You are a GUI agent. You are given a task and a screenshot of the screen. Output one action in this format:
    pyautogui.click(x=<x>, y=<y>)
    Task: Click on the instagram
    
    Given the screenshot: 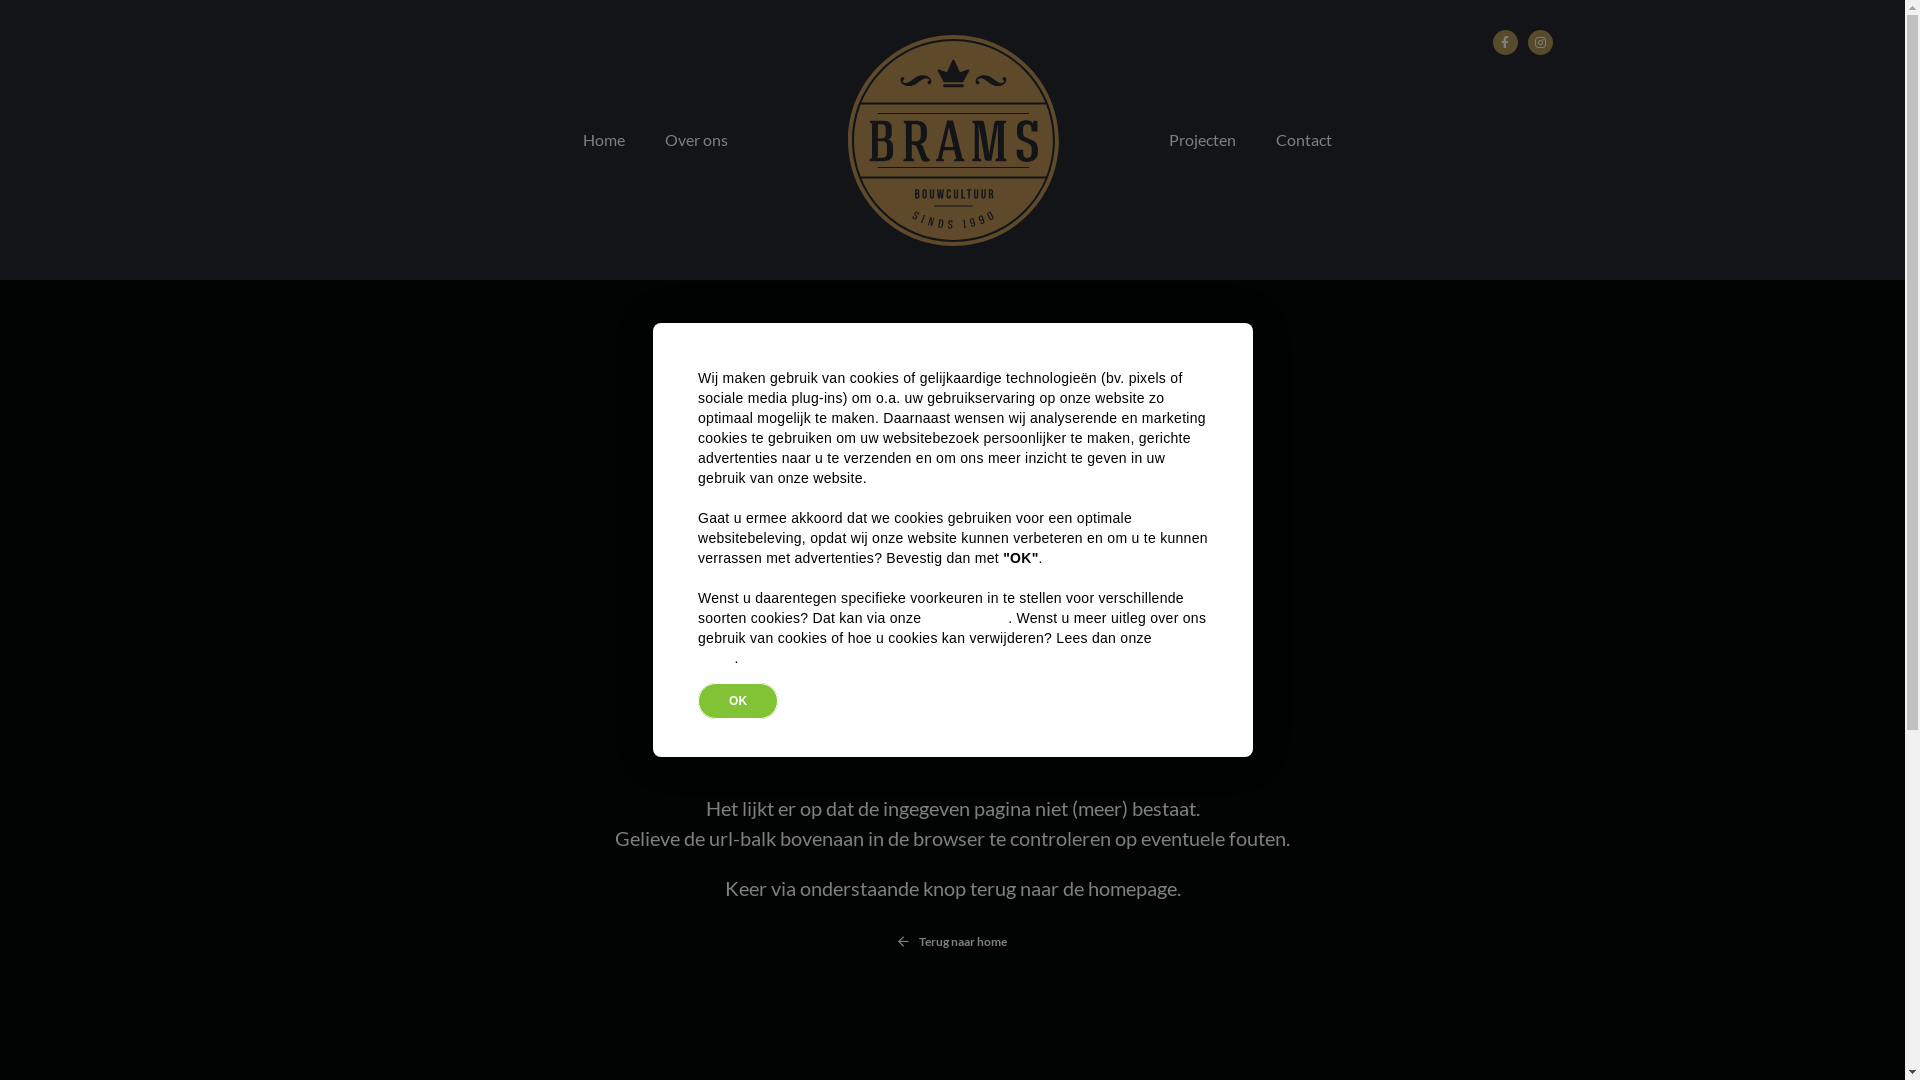 What is the action you would take?
    pyautogui.click(x=1540, y=42)
    